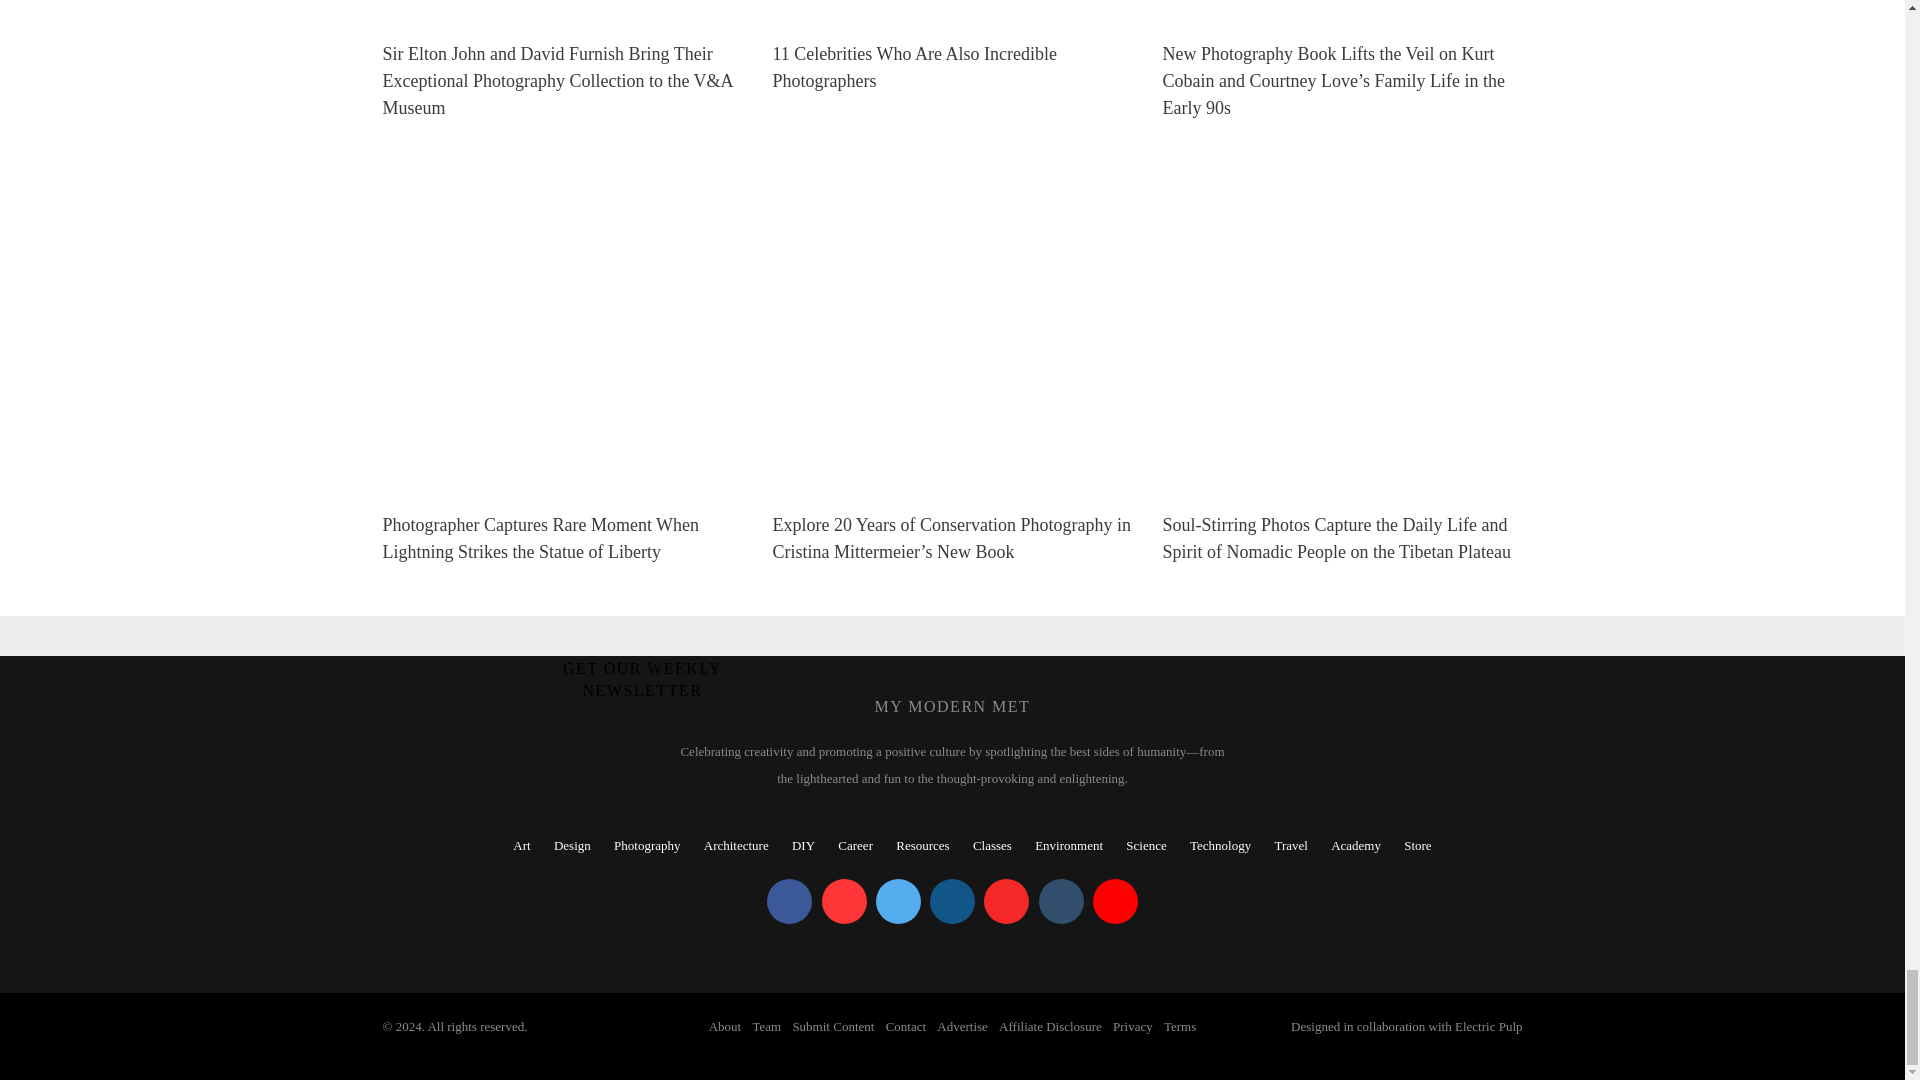 The height and width of the screenshot is (1080, 1920). I want to click on My Modern Met on Facebook, so click(789, 902).